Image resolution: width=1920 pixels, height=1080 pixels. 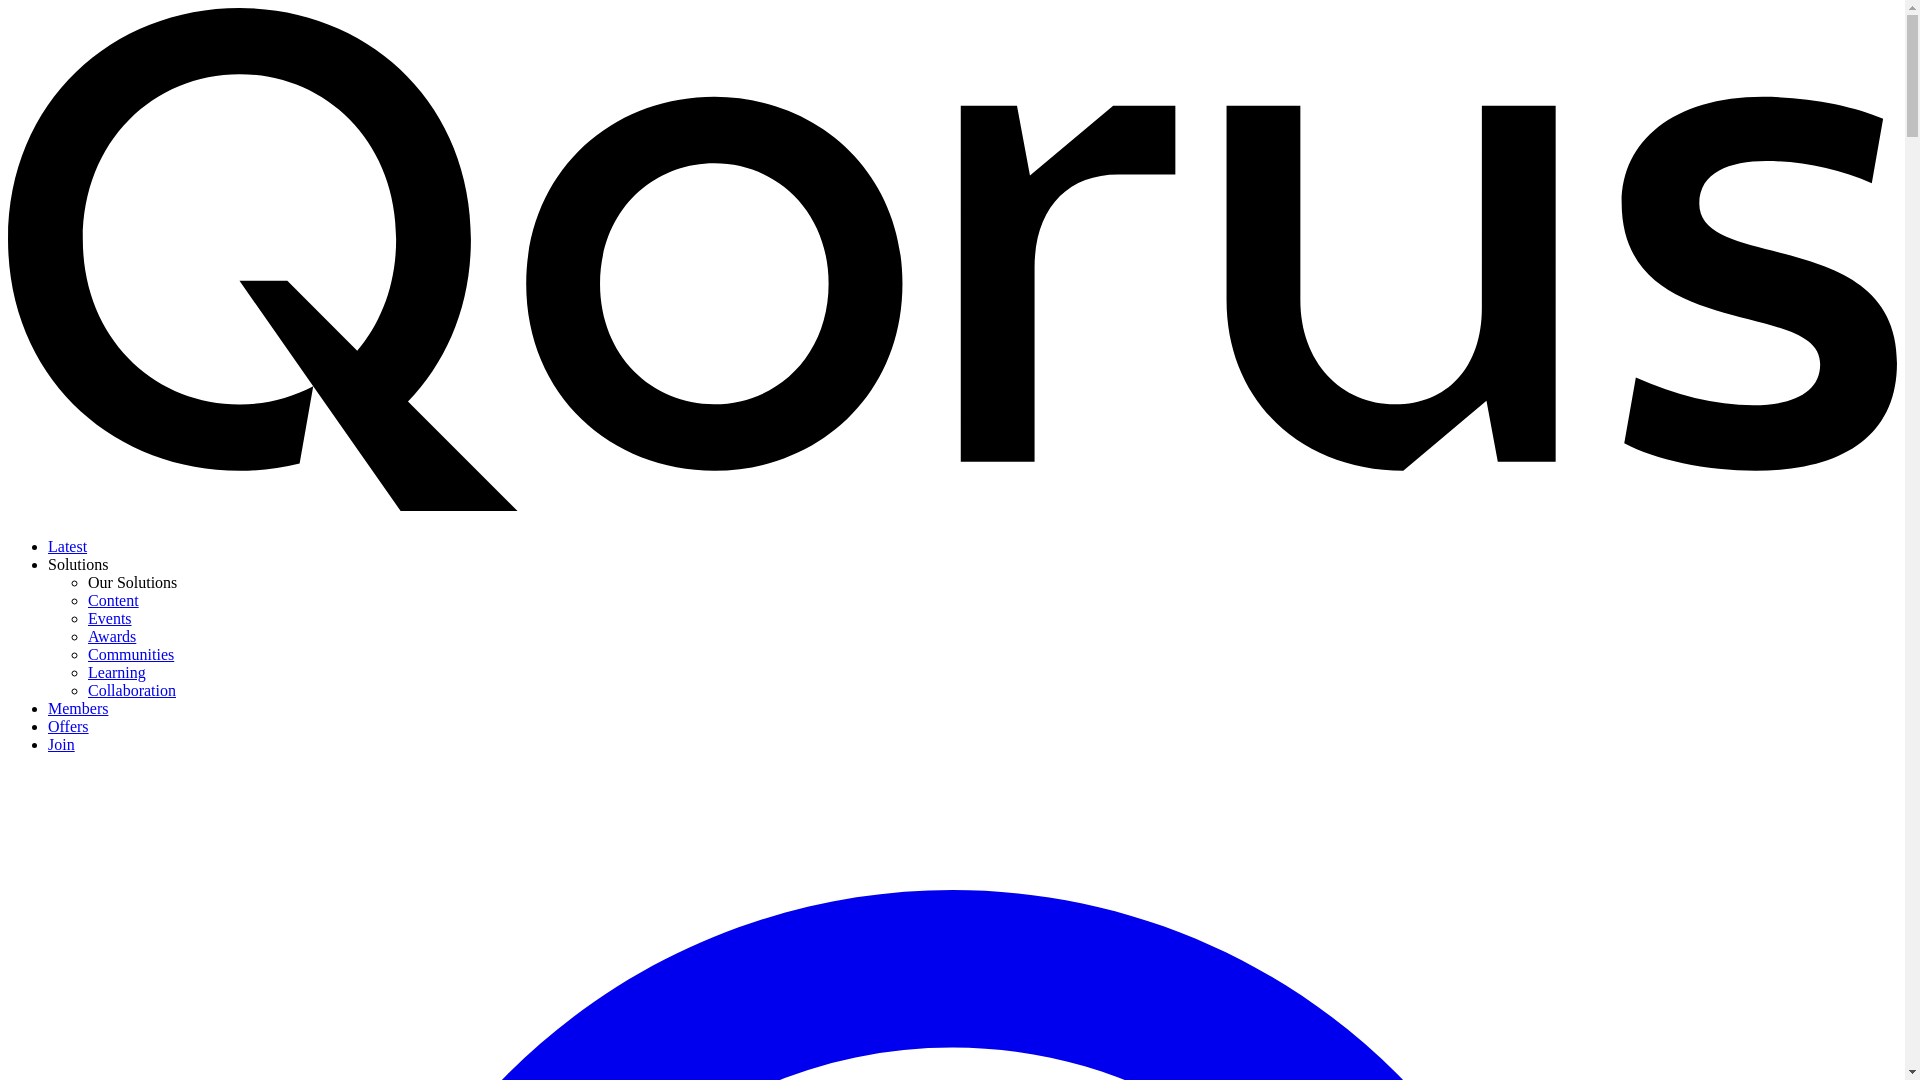 I want to click on Collaboration, so click(x=132, y=690).